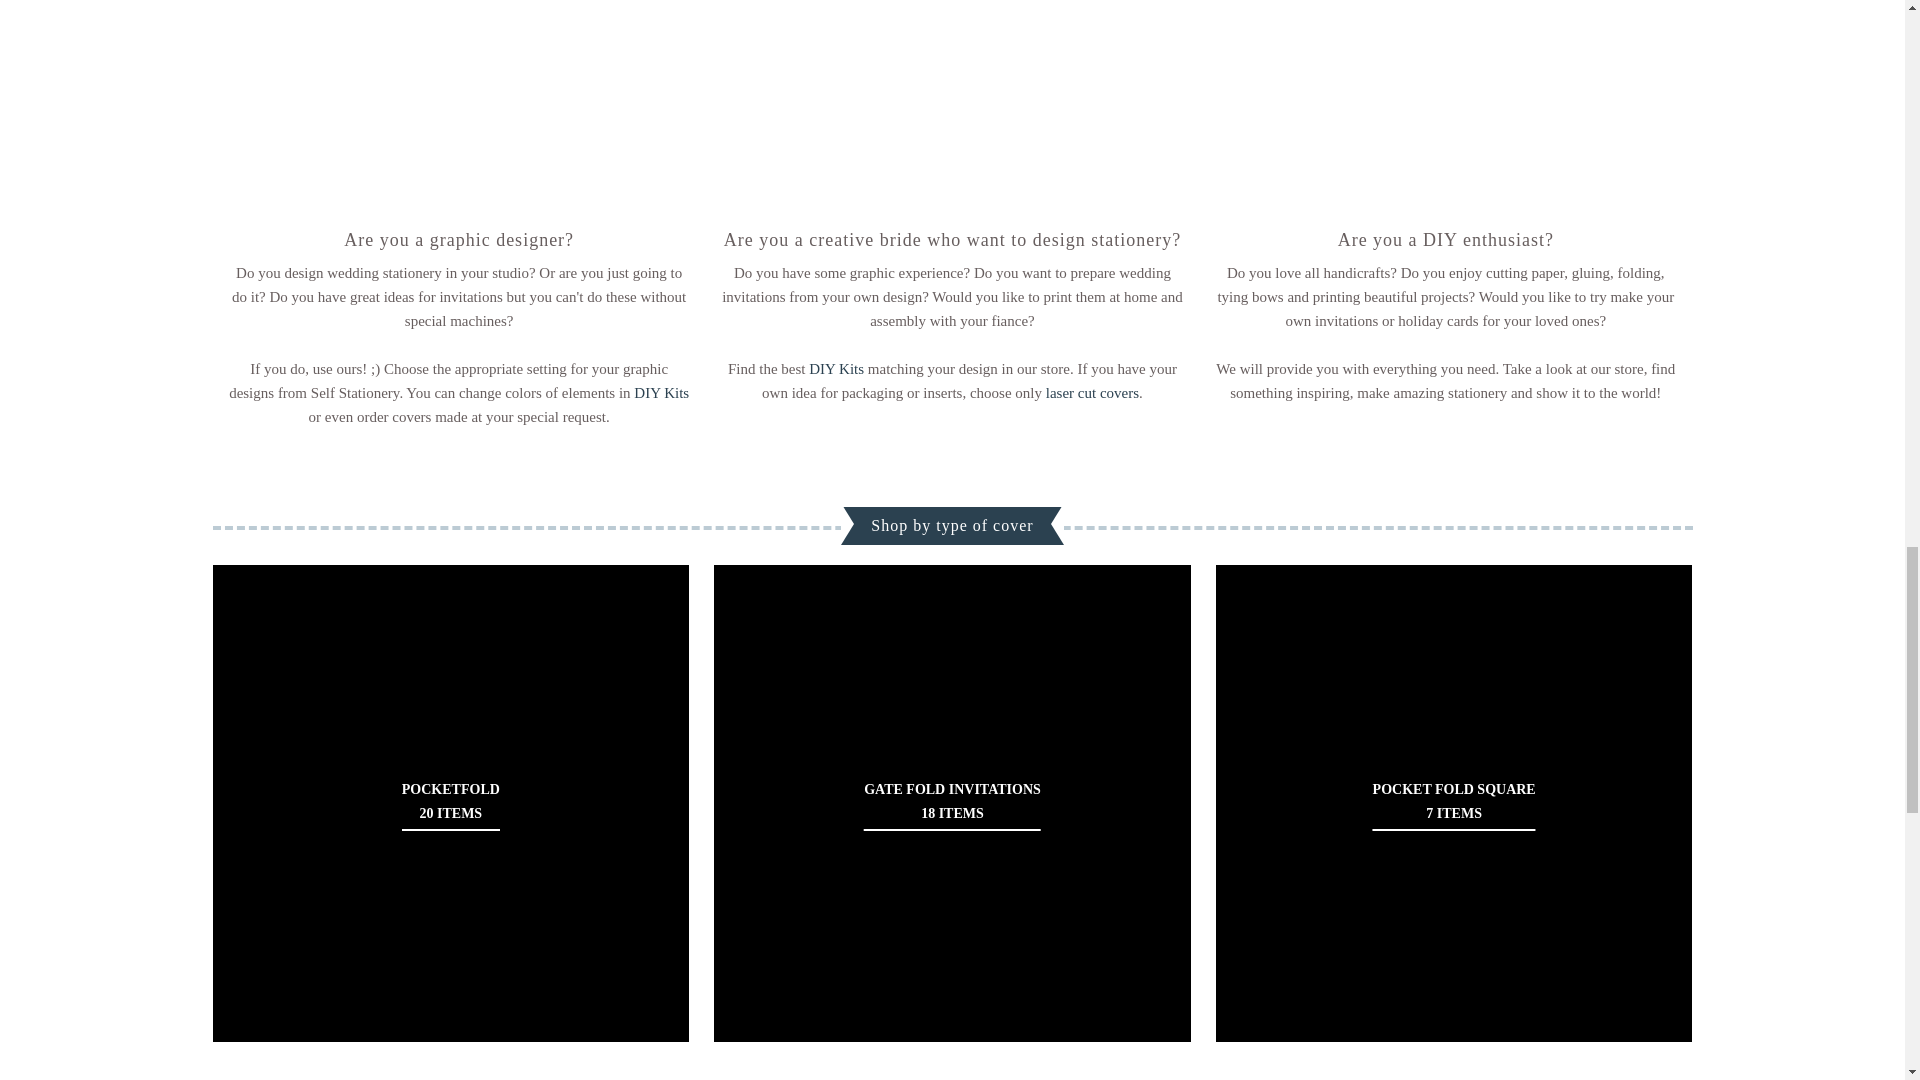  What do you see at coordinates (836, 368) in the screenshot?
I see `DIY Kits` at bounding box center [836, 368].